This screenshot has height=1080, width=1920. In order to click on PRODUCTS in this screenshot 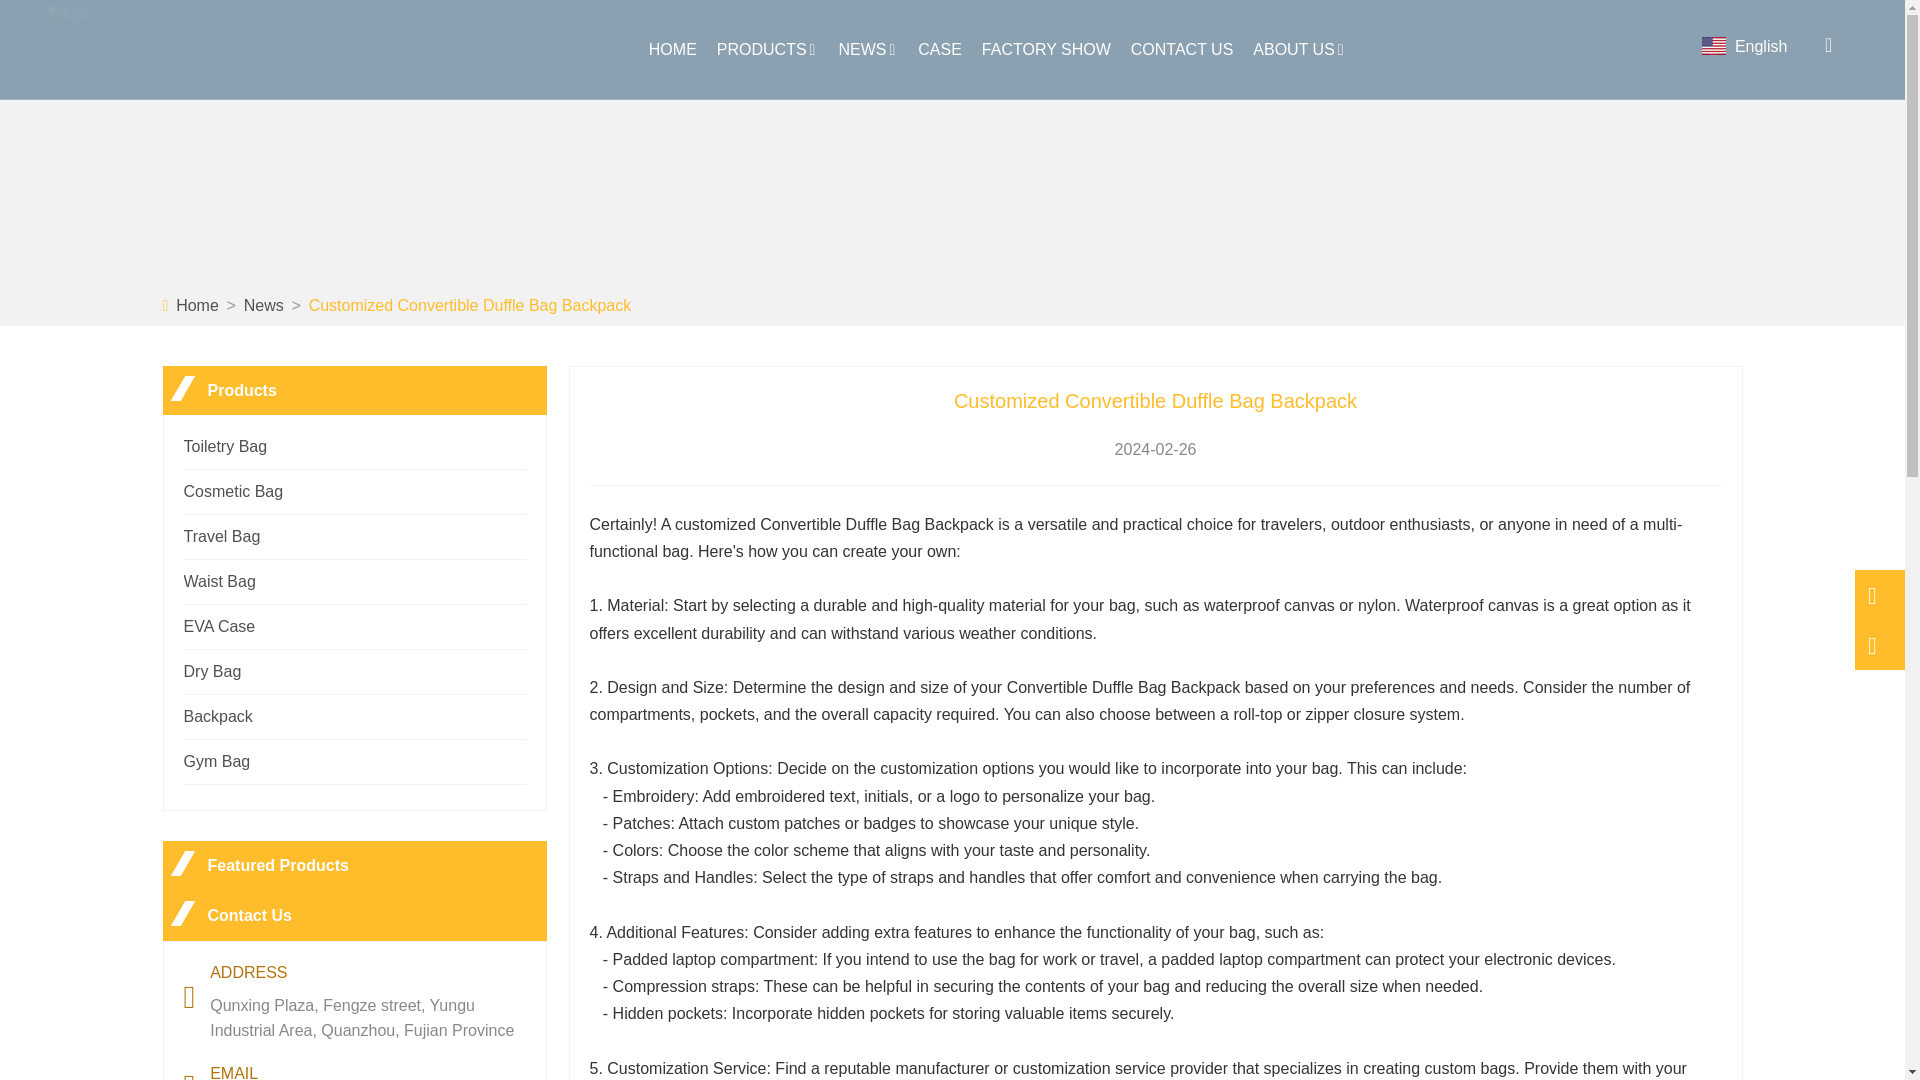, I will do `click(768, 50)`.